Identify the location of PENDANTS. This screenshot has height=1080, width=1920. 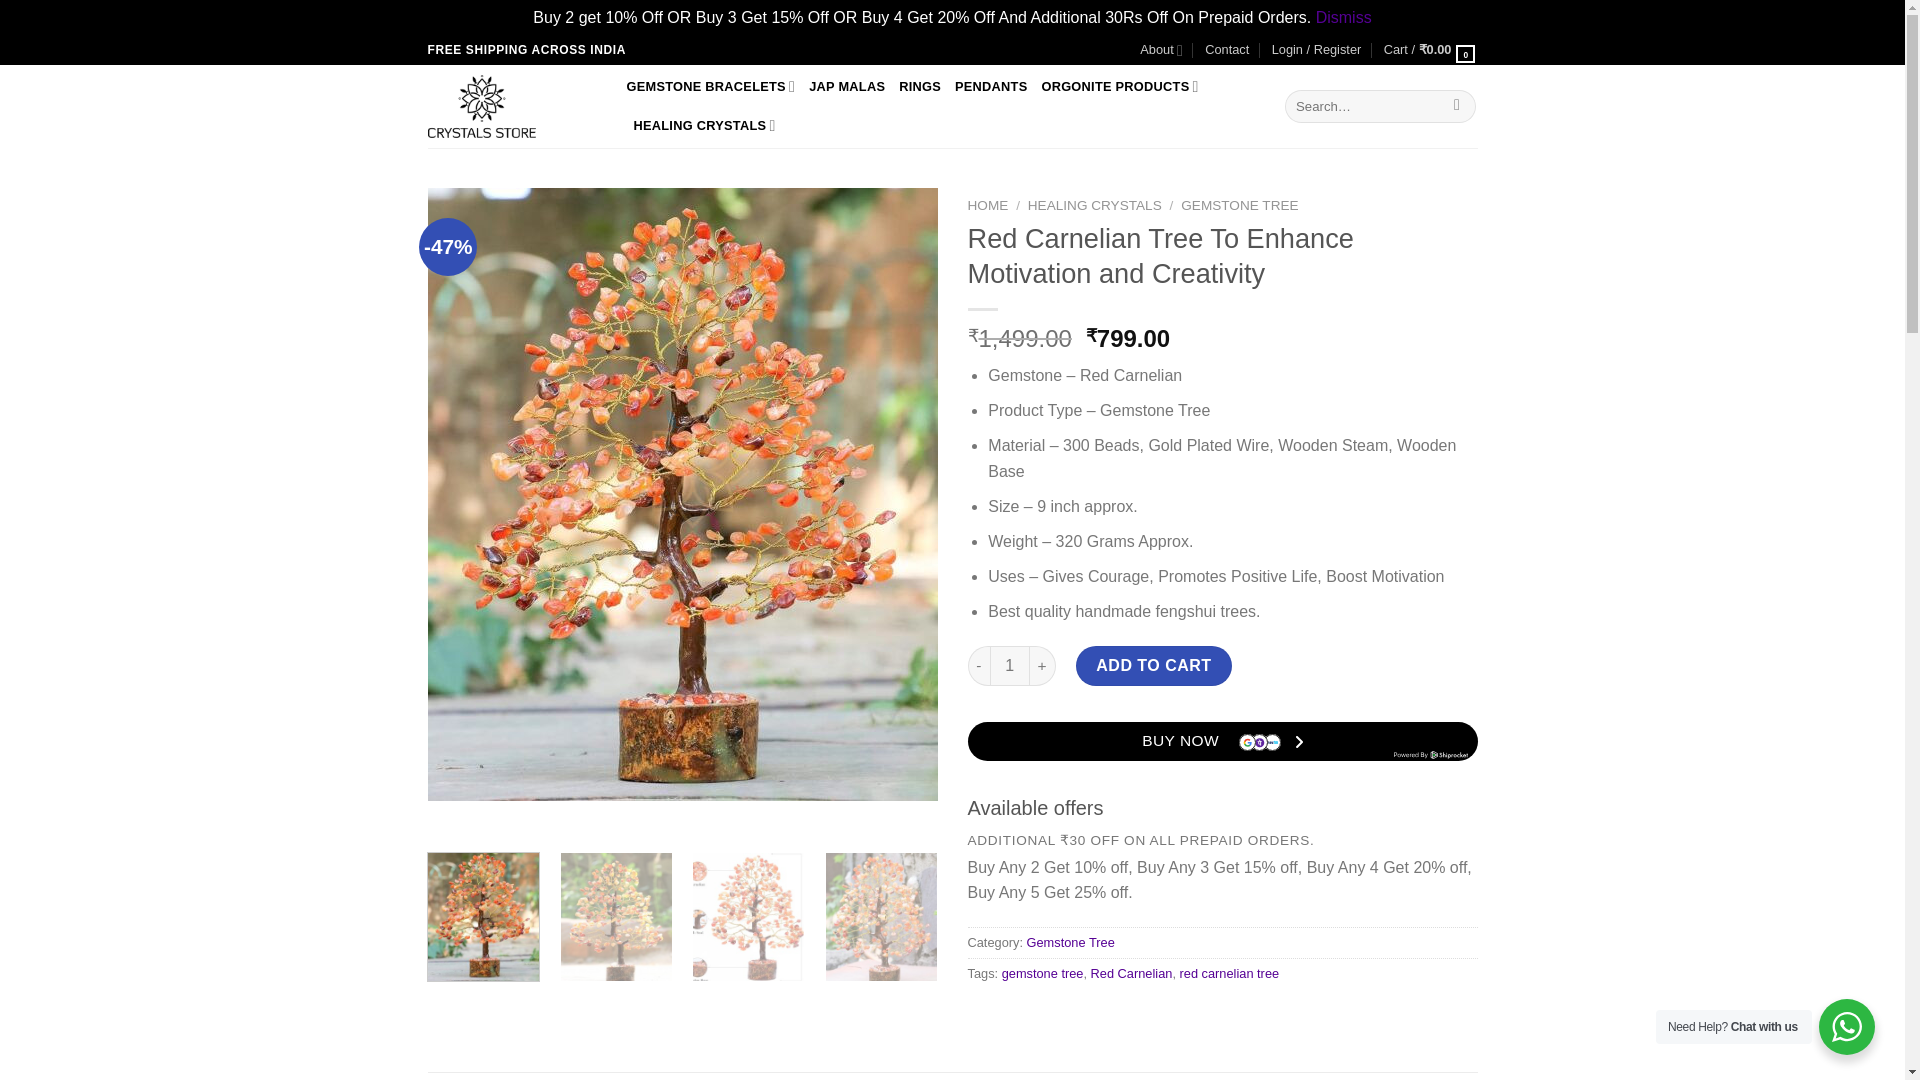
(990, 86).